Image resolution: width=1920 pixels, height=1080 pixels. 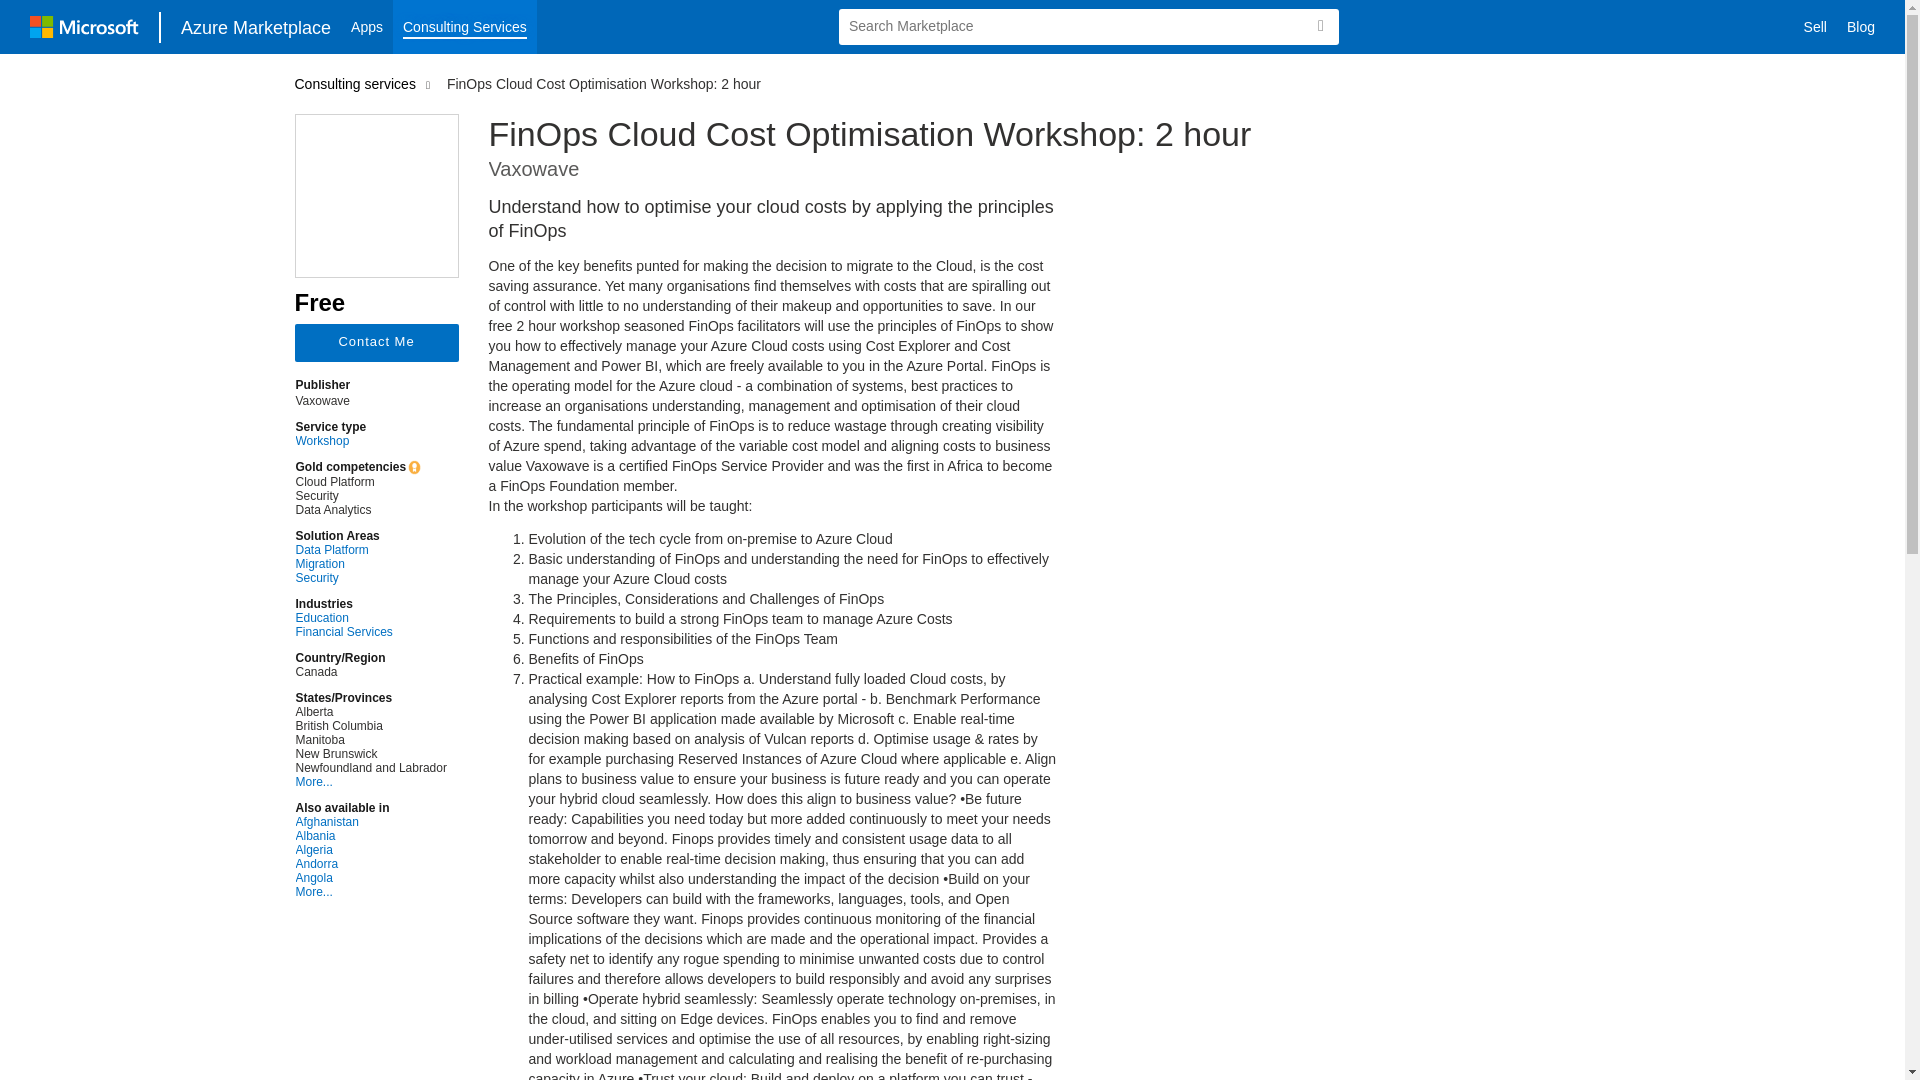 What do you see at coordinates (371, 850) in the screenshot?
I see `Algeria` at bounding box center [371, 850].